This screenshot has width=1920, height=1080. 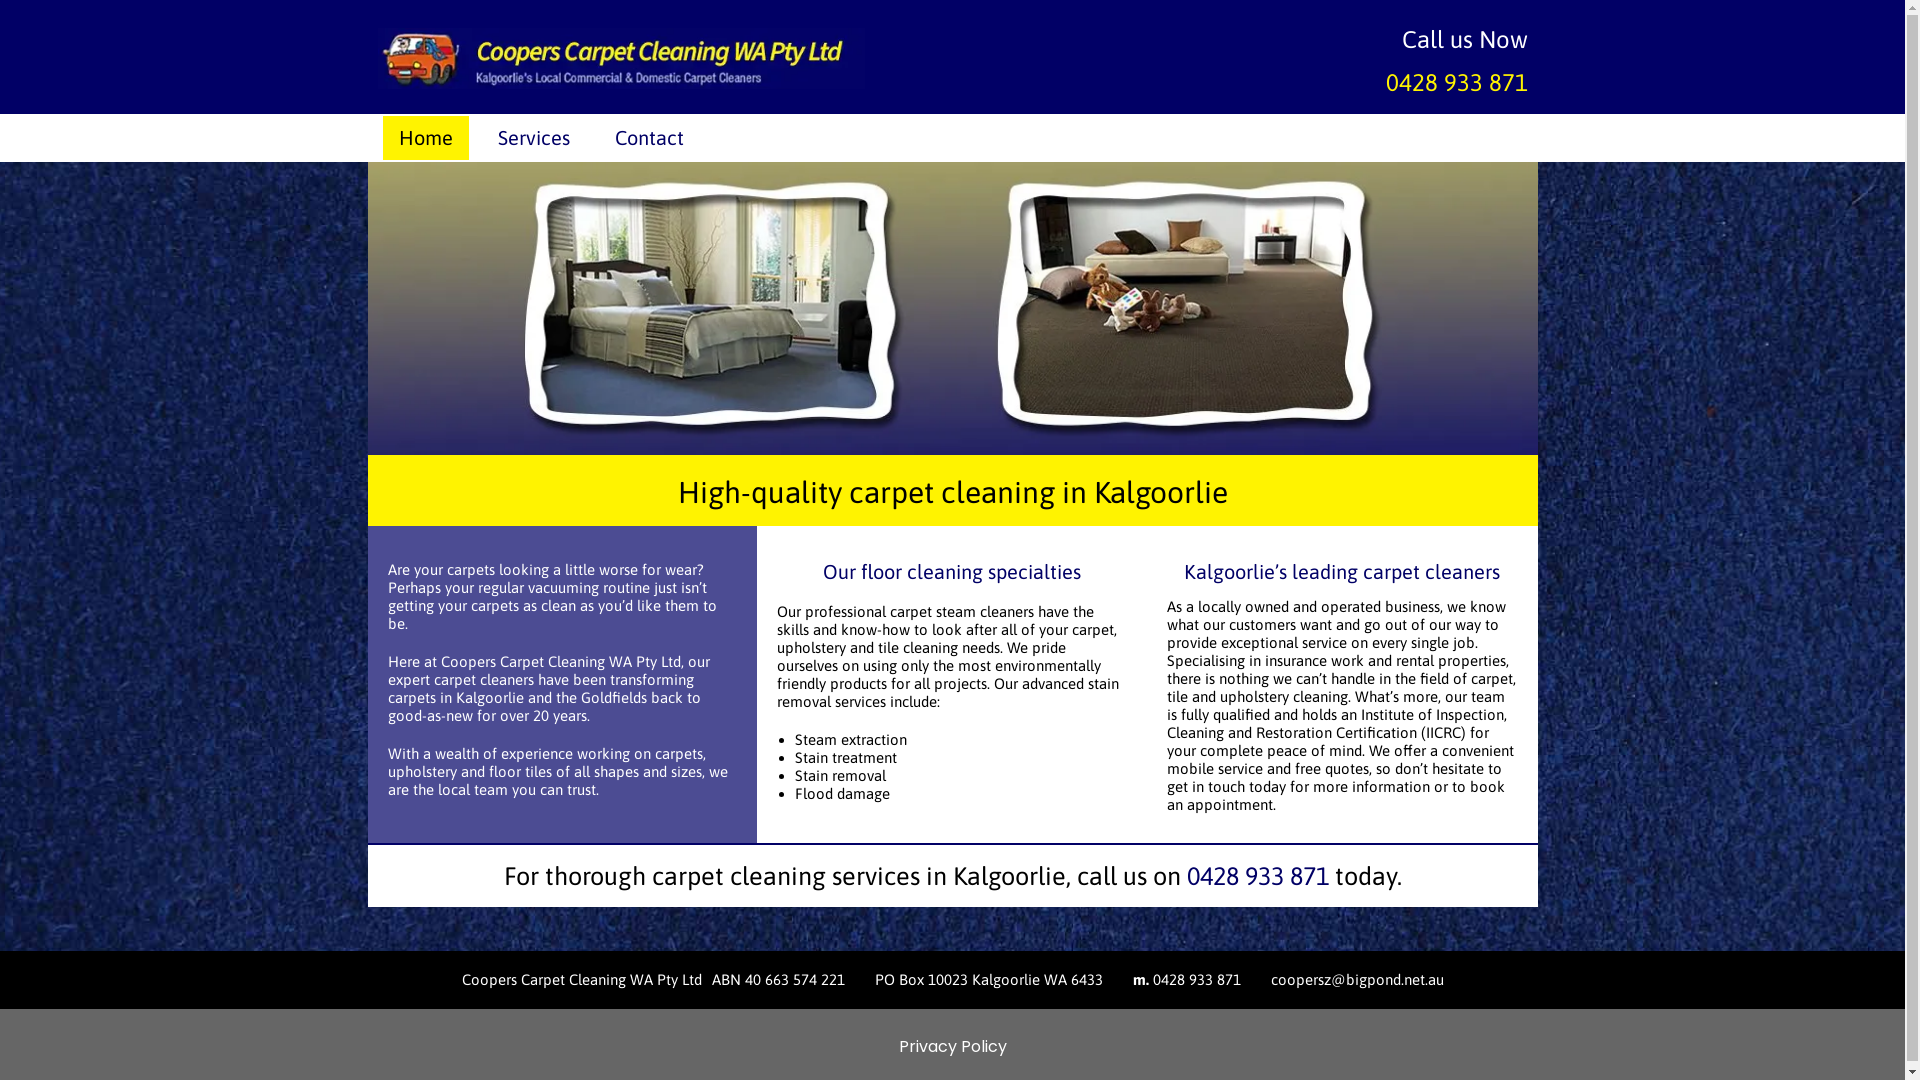 What do you see at coordinates (953, 308) in the screenshot?
I see `coopers carpet cleaning blue and brown carpet` at bounding box center [953, 308].